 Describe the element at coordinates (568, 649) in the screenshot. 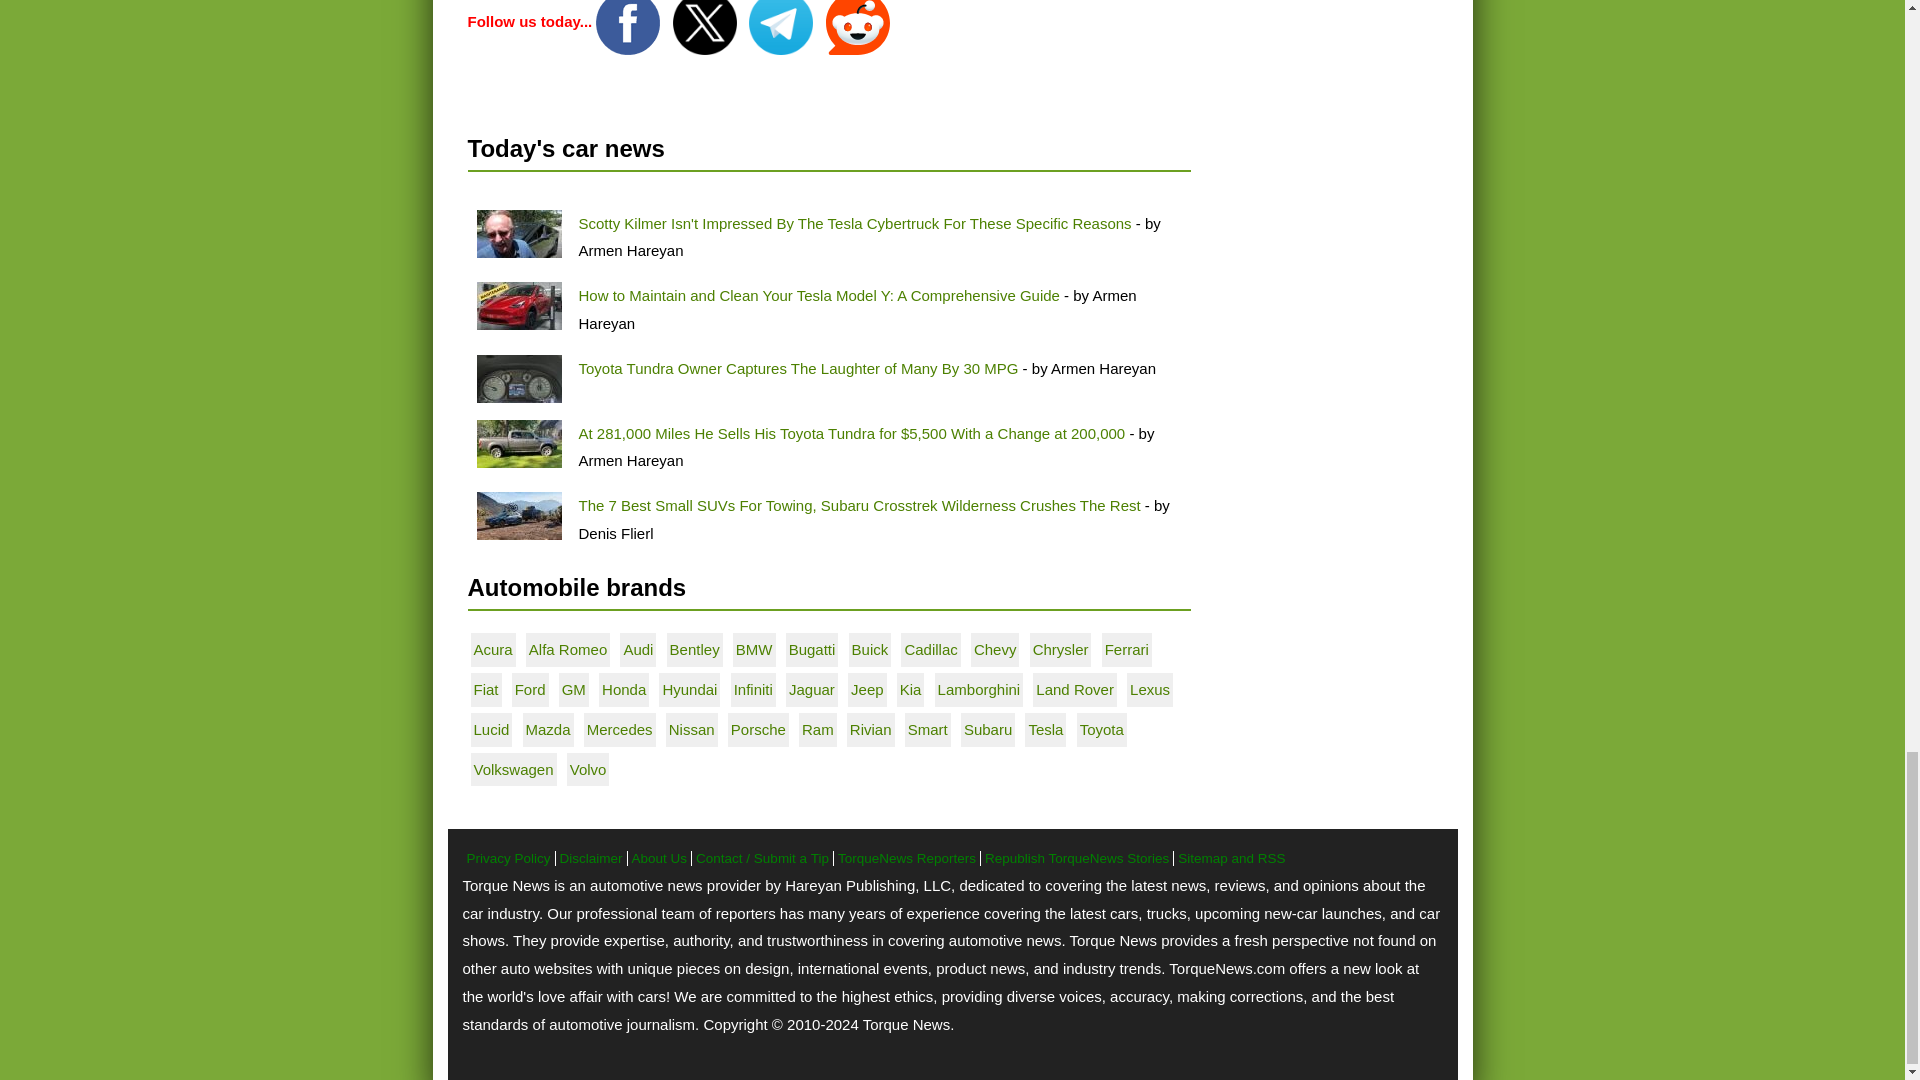

I see `Alfa Romeo` at that location.